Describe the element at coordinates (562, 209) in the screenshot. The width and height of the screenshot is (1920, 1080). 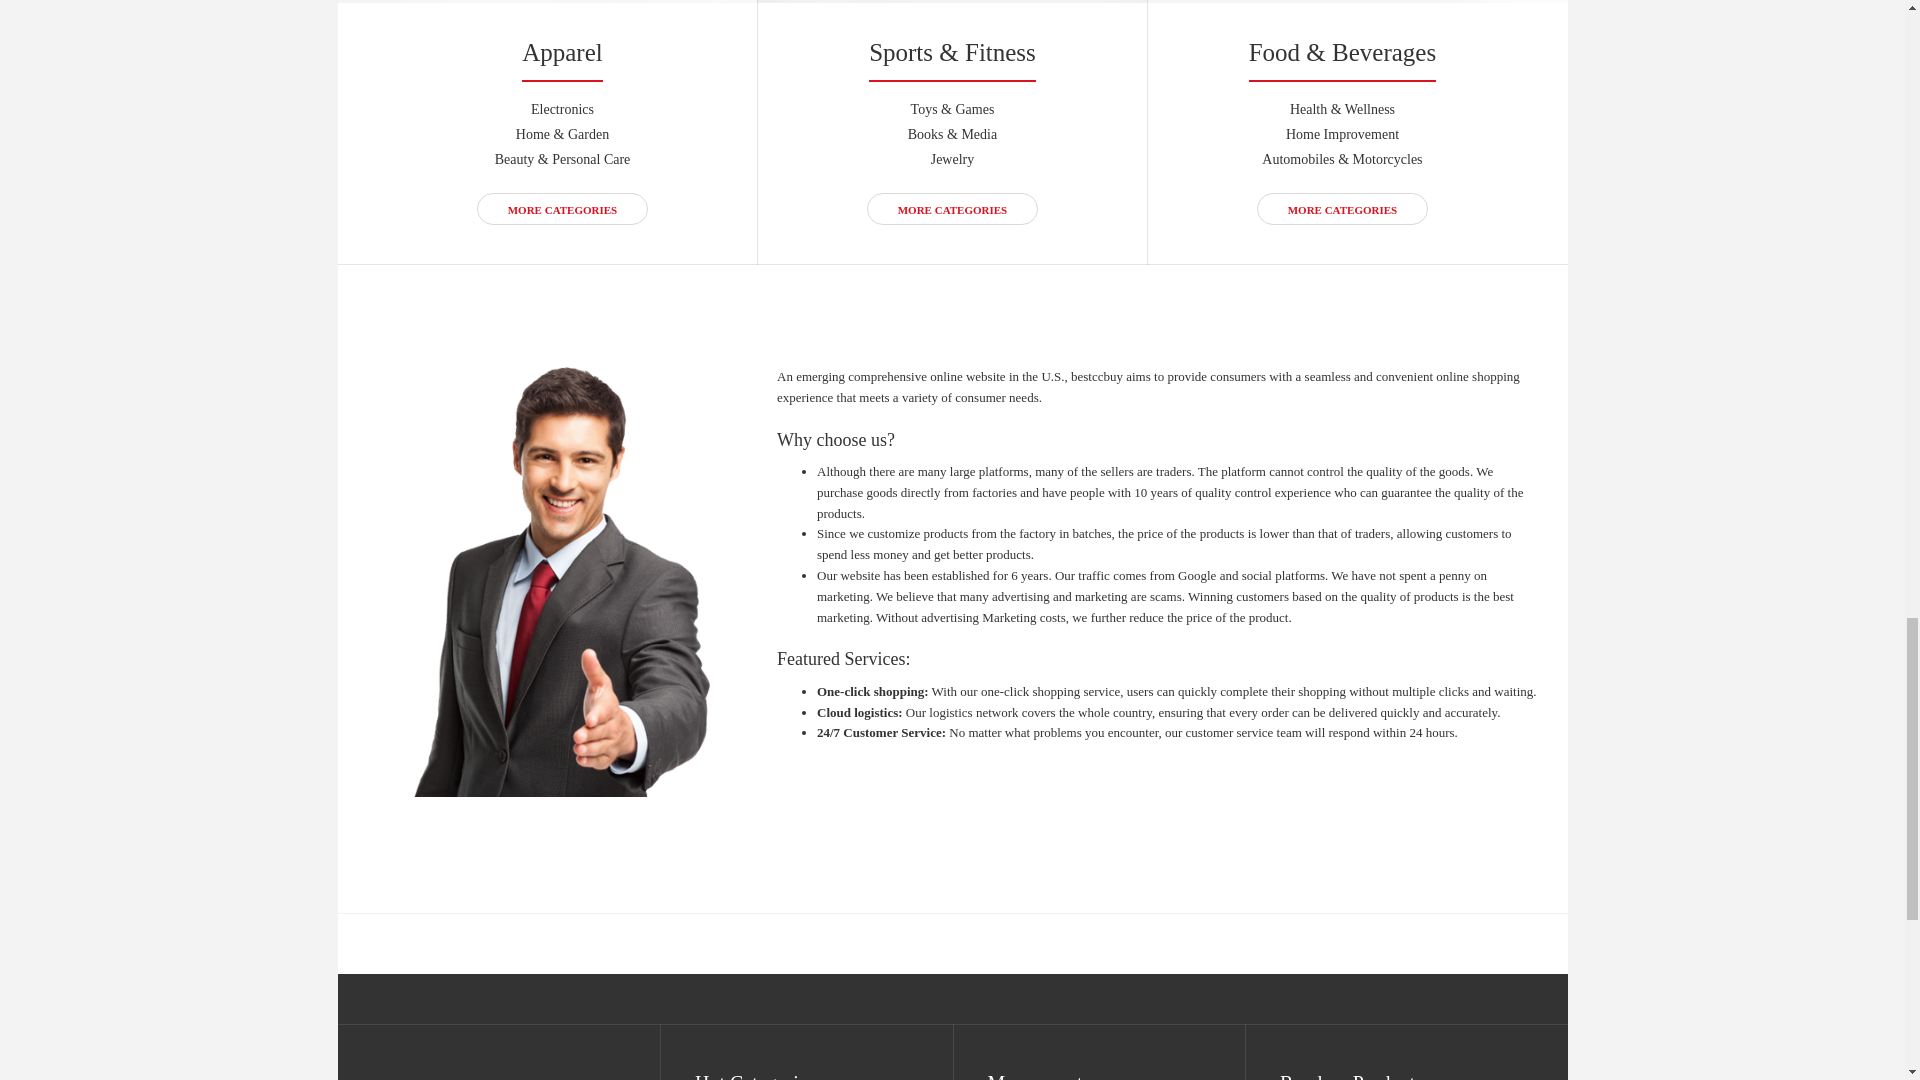
I see `MORE CATEGORIES` at that location.